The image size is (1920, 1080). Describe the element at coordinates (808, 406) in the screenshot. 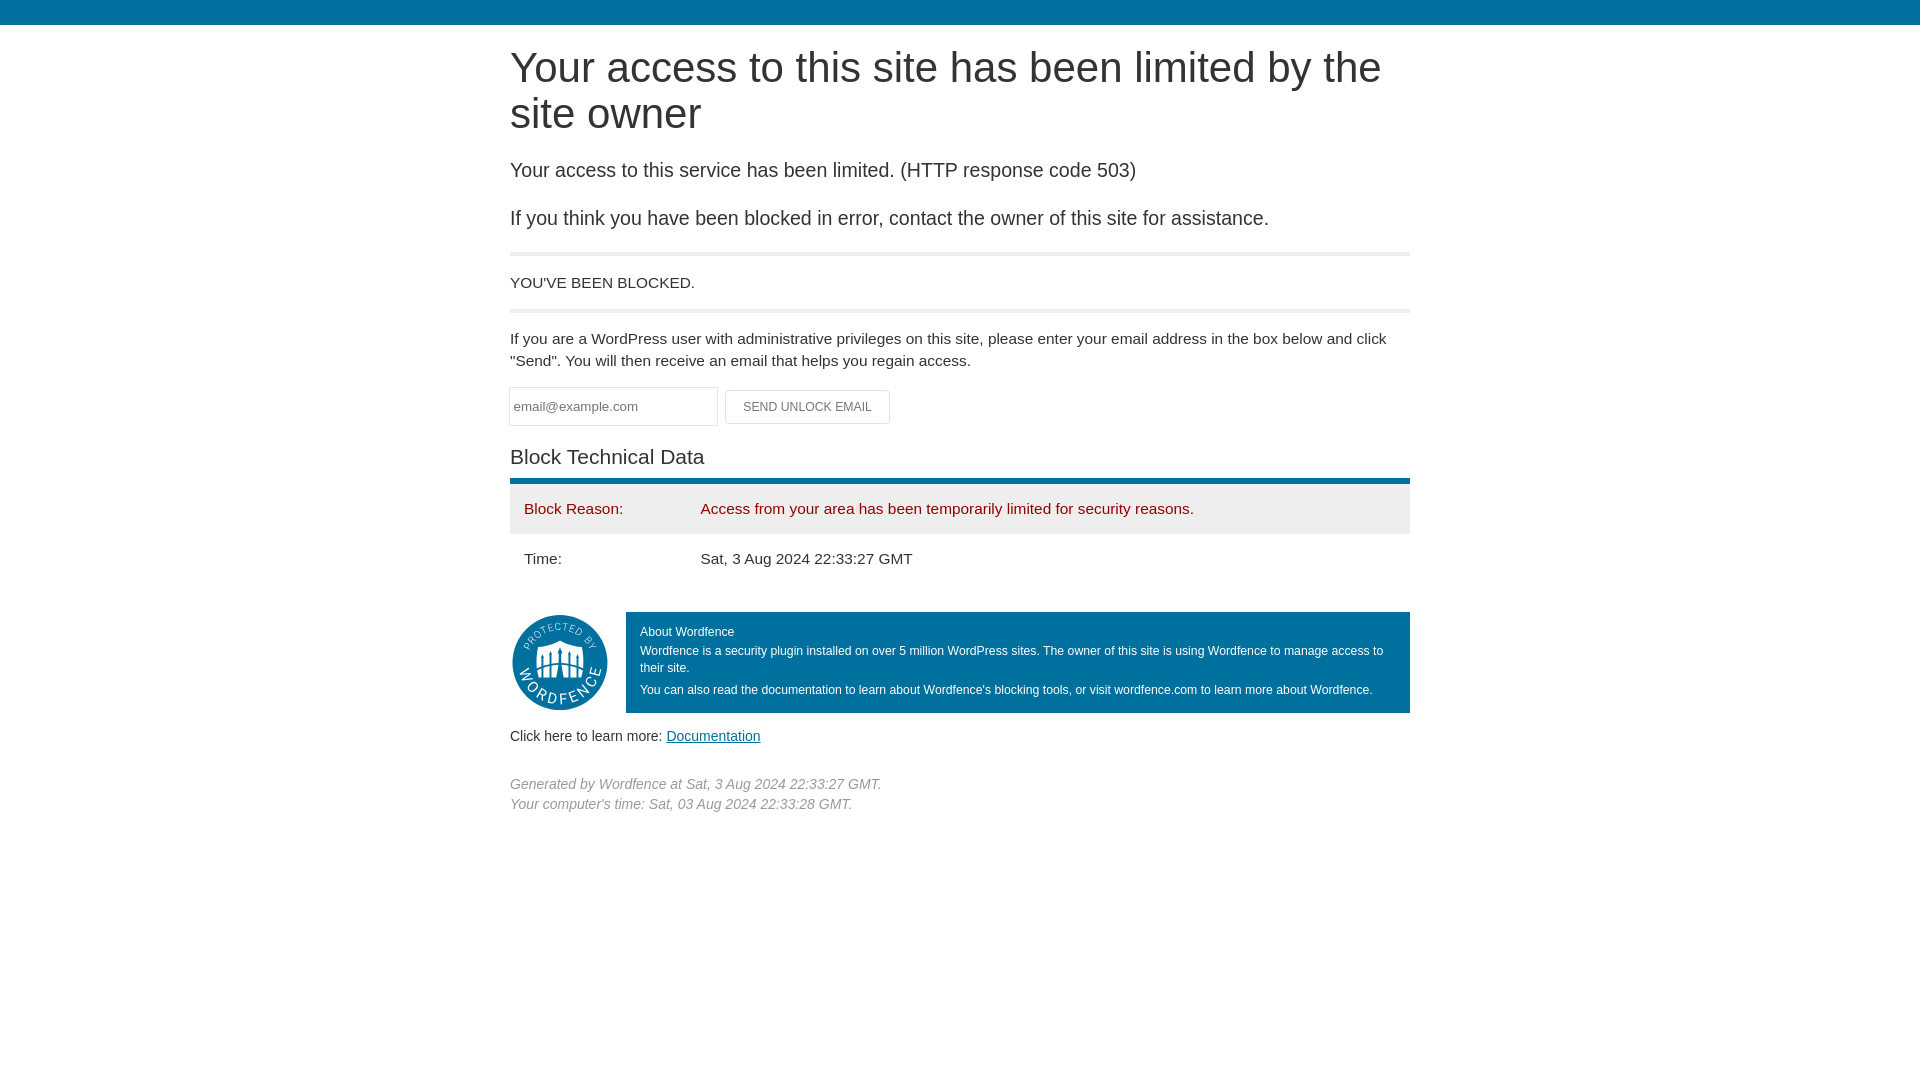

I see `Send Unlock Email` at that location.